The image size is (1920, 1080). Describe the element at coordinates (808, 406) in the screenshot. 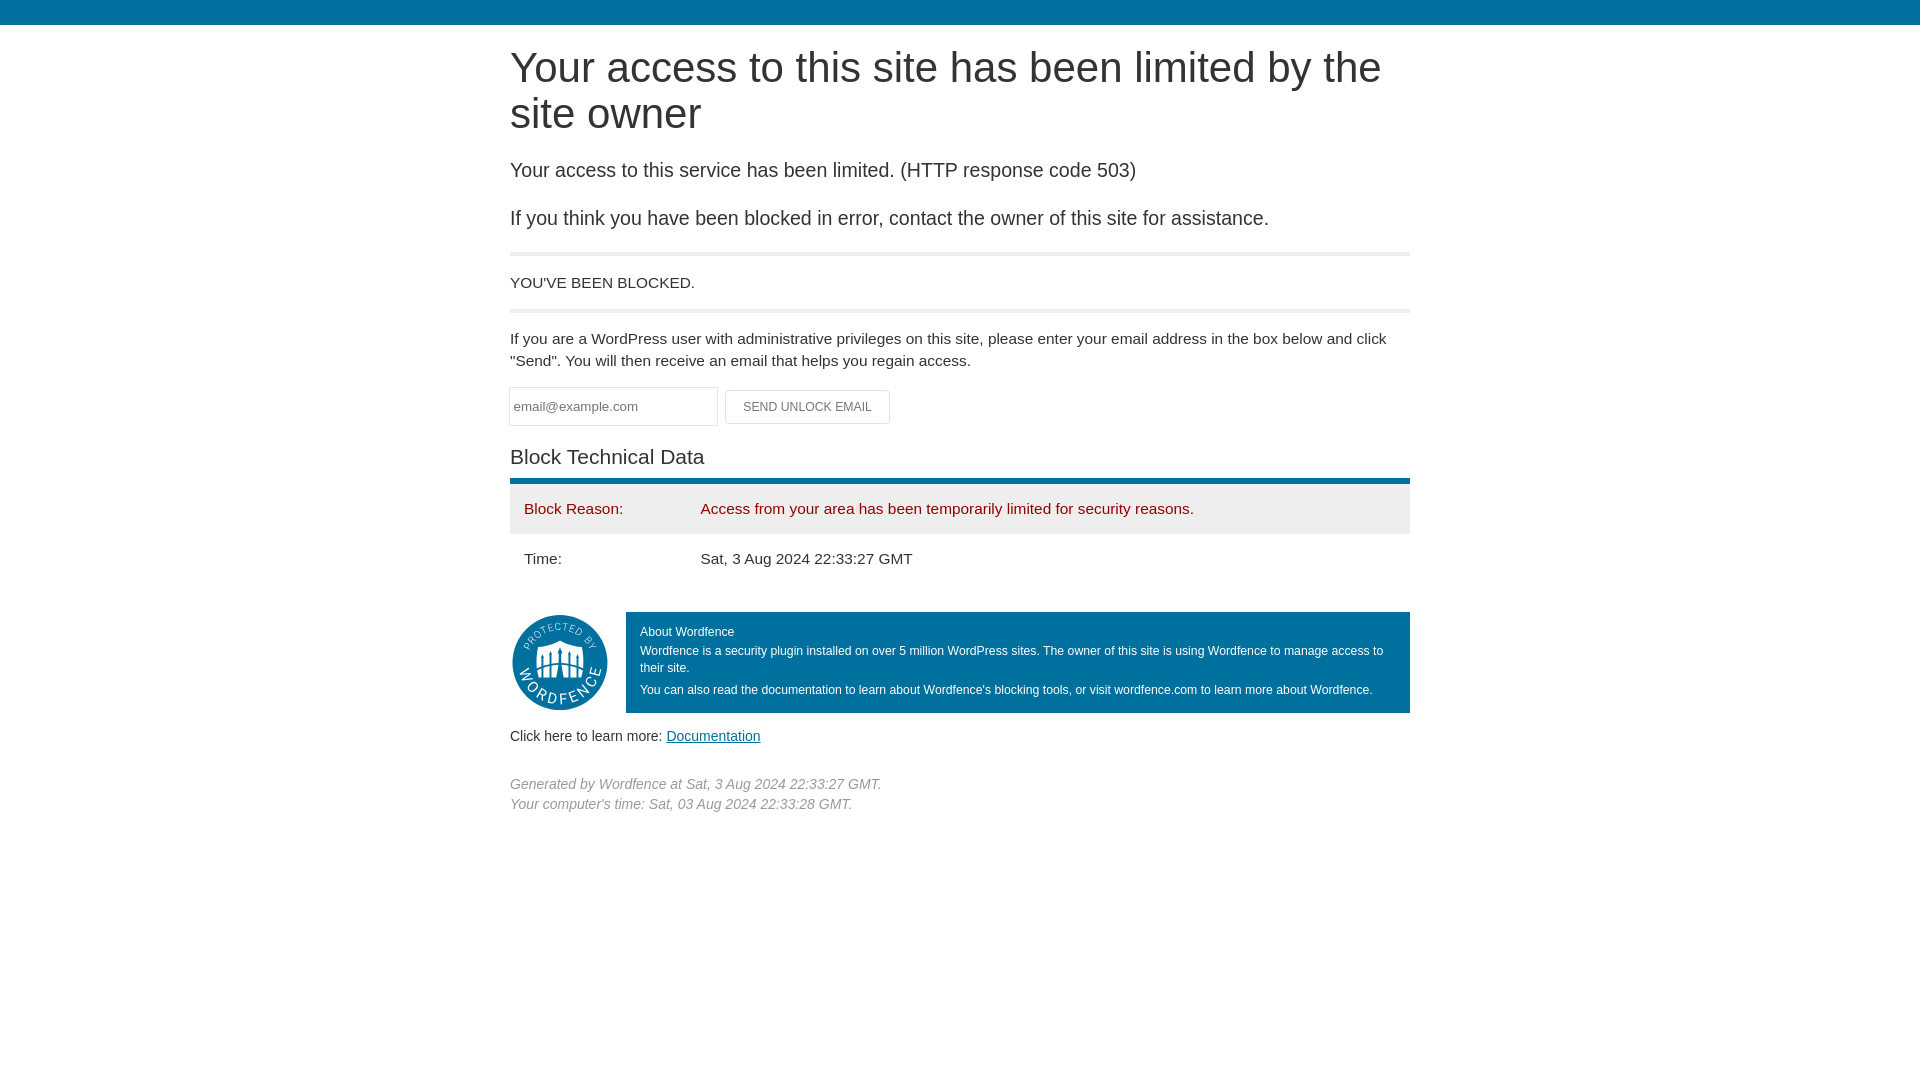

I see `Send Unlock Email` at that location.